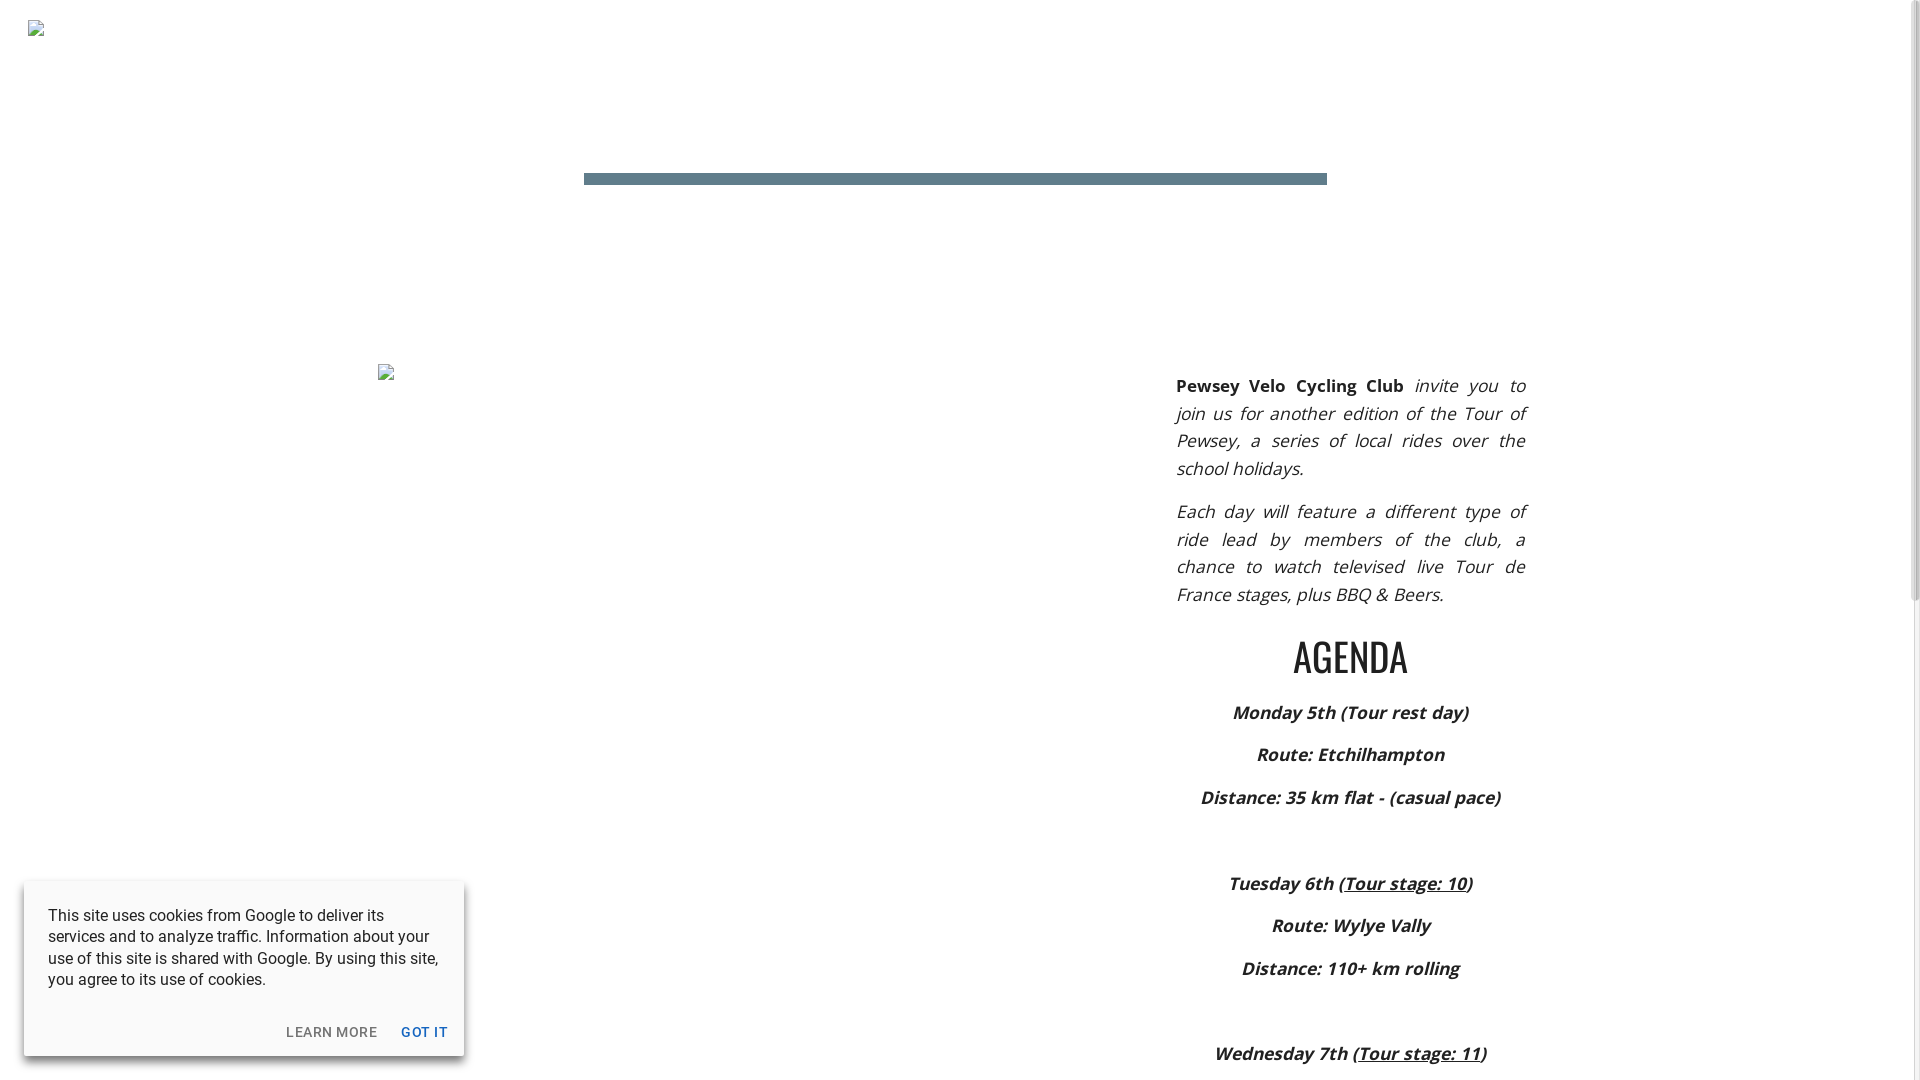 This screenshot has height=1080, width=1920. I want to click on Gallery, so click(1382, 28).